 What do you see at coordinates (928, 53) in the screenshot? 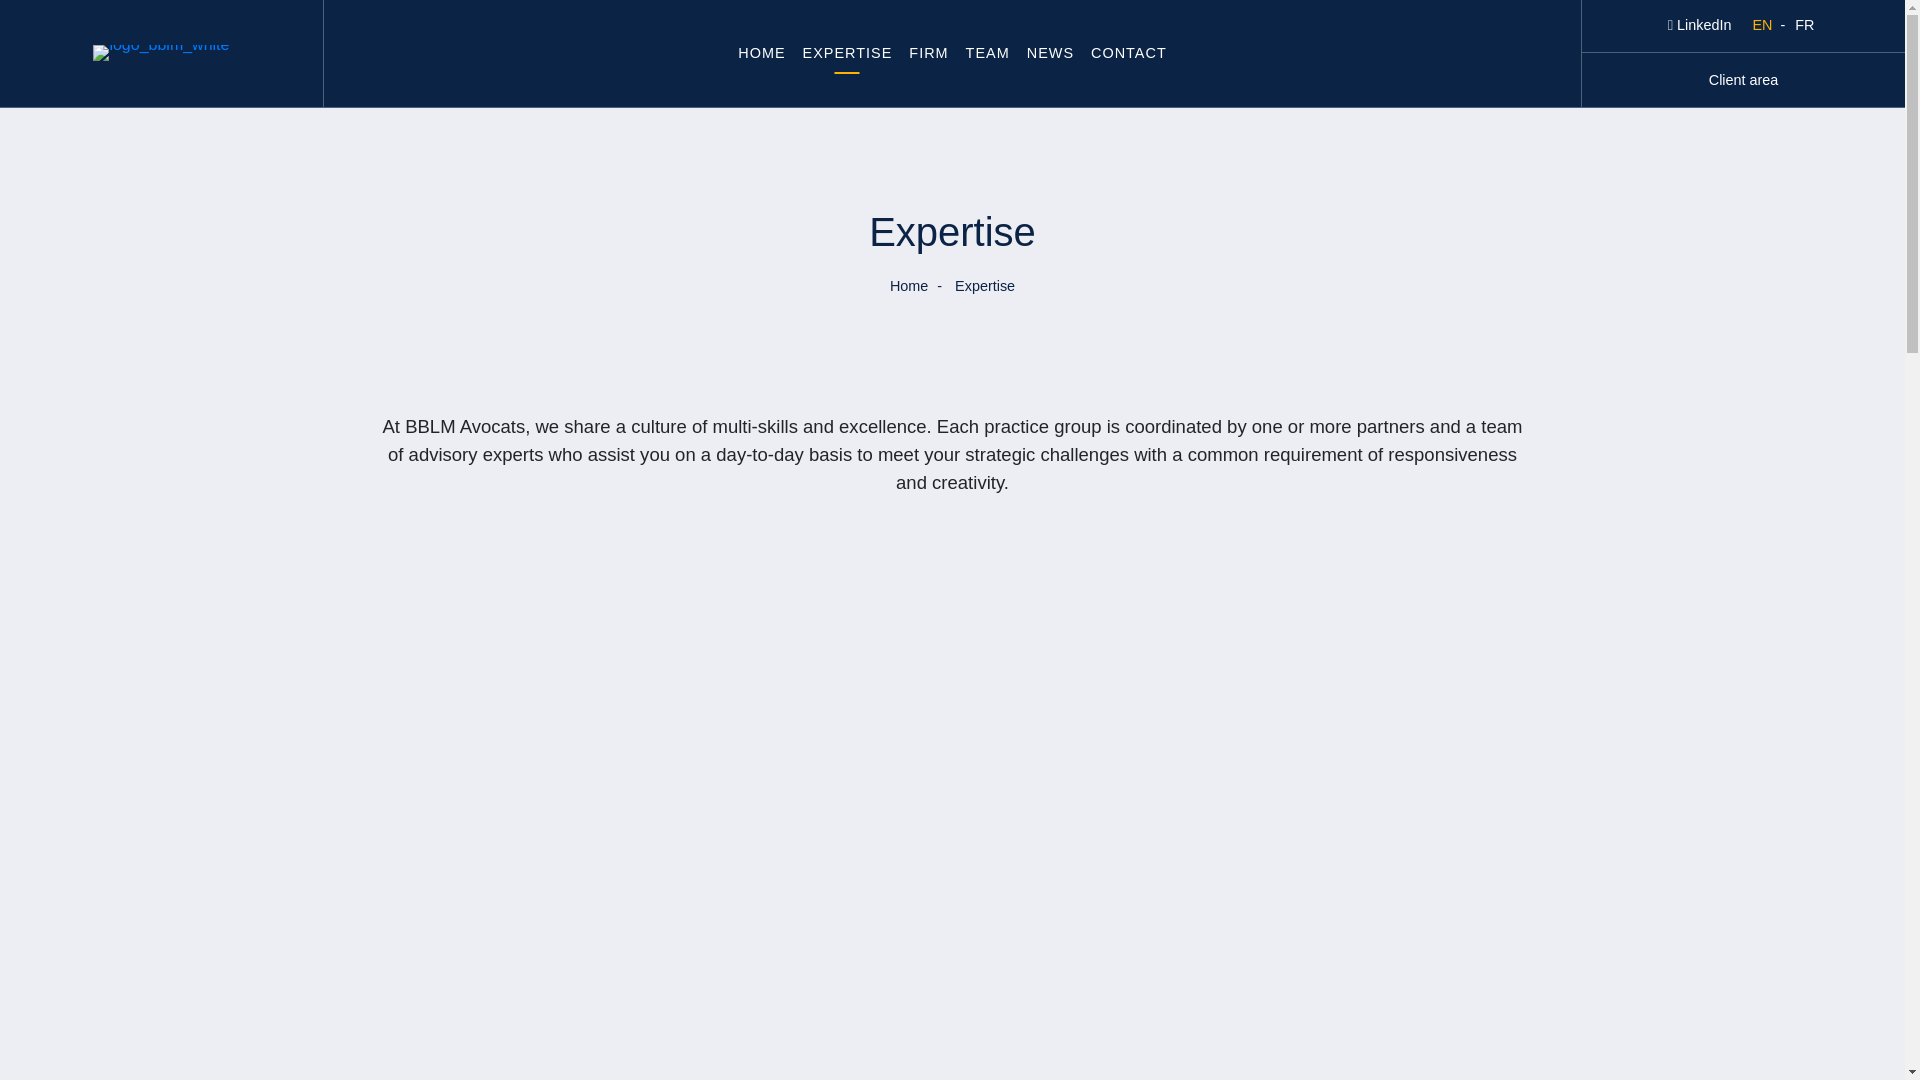
I see `FIRM` at bounding box center [928, 53].